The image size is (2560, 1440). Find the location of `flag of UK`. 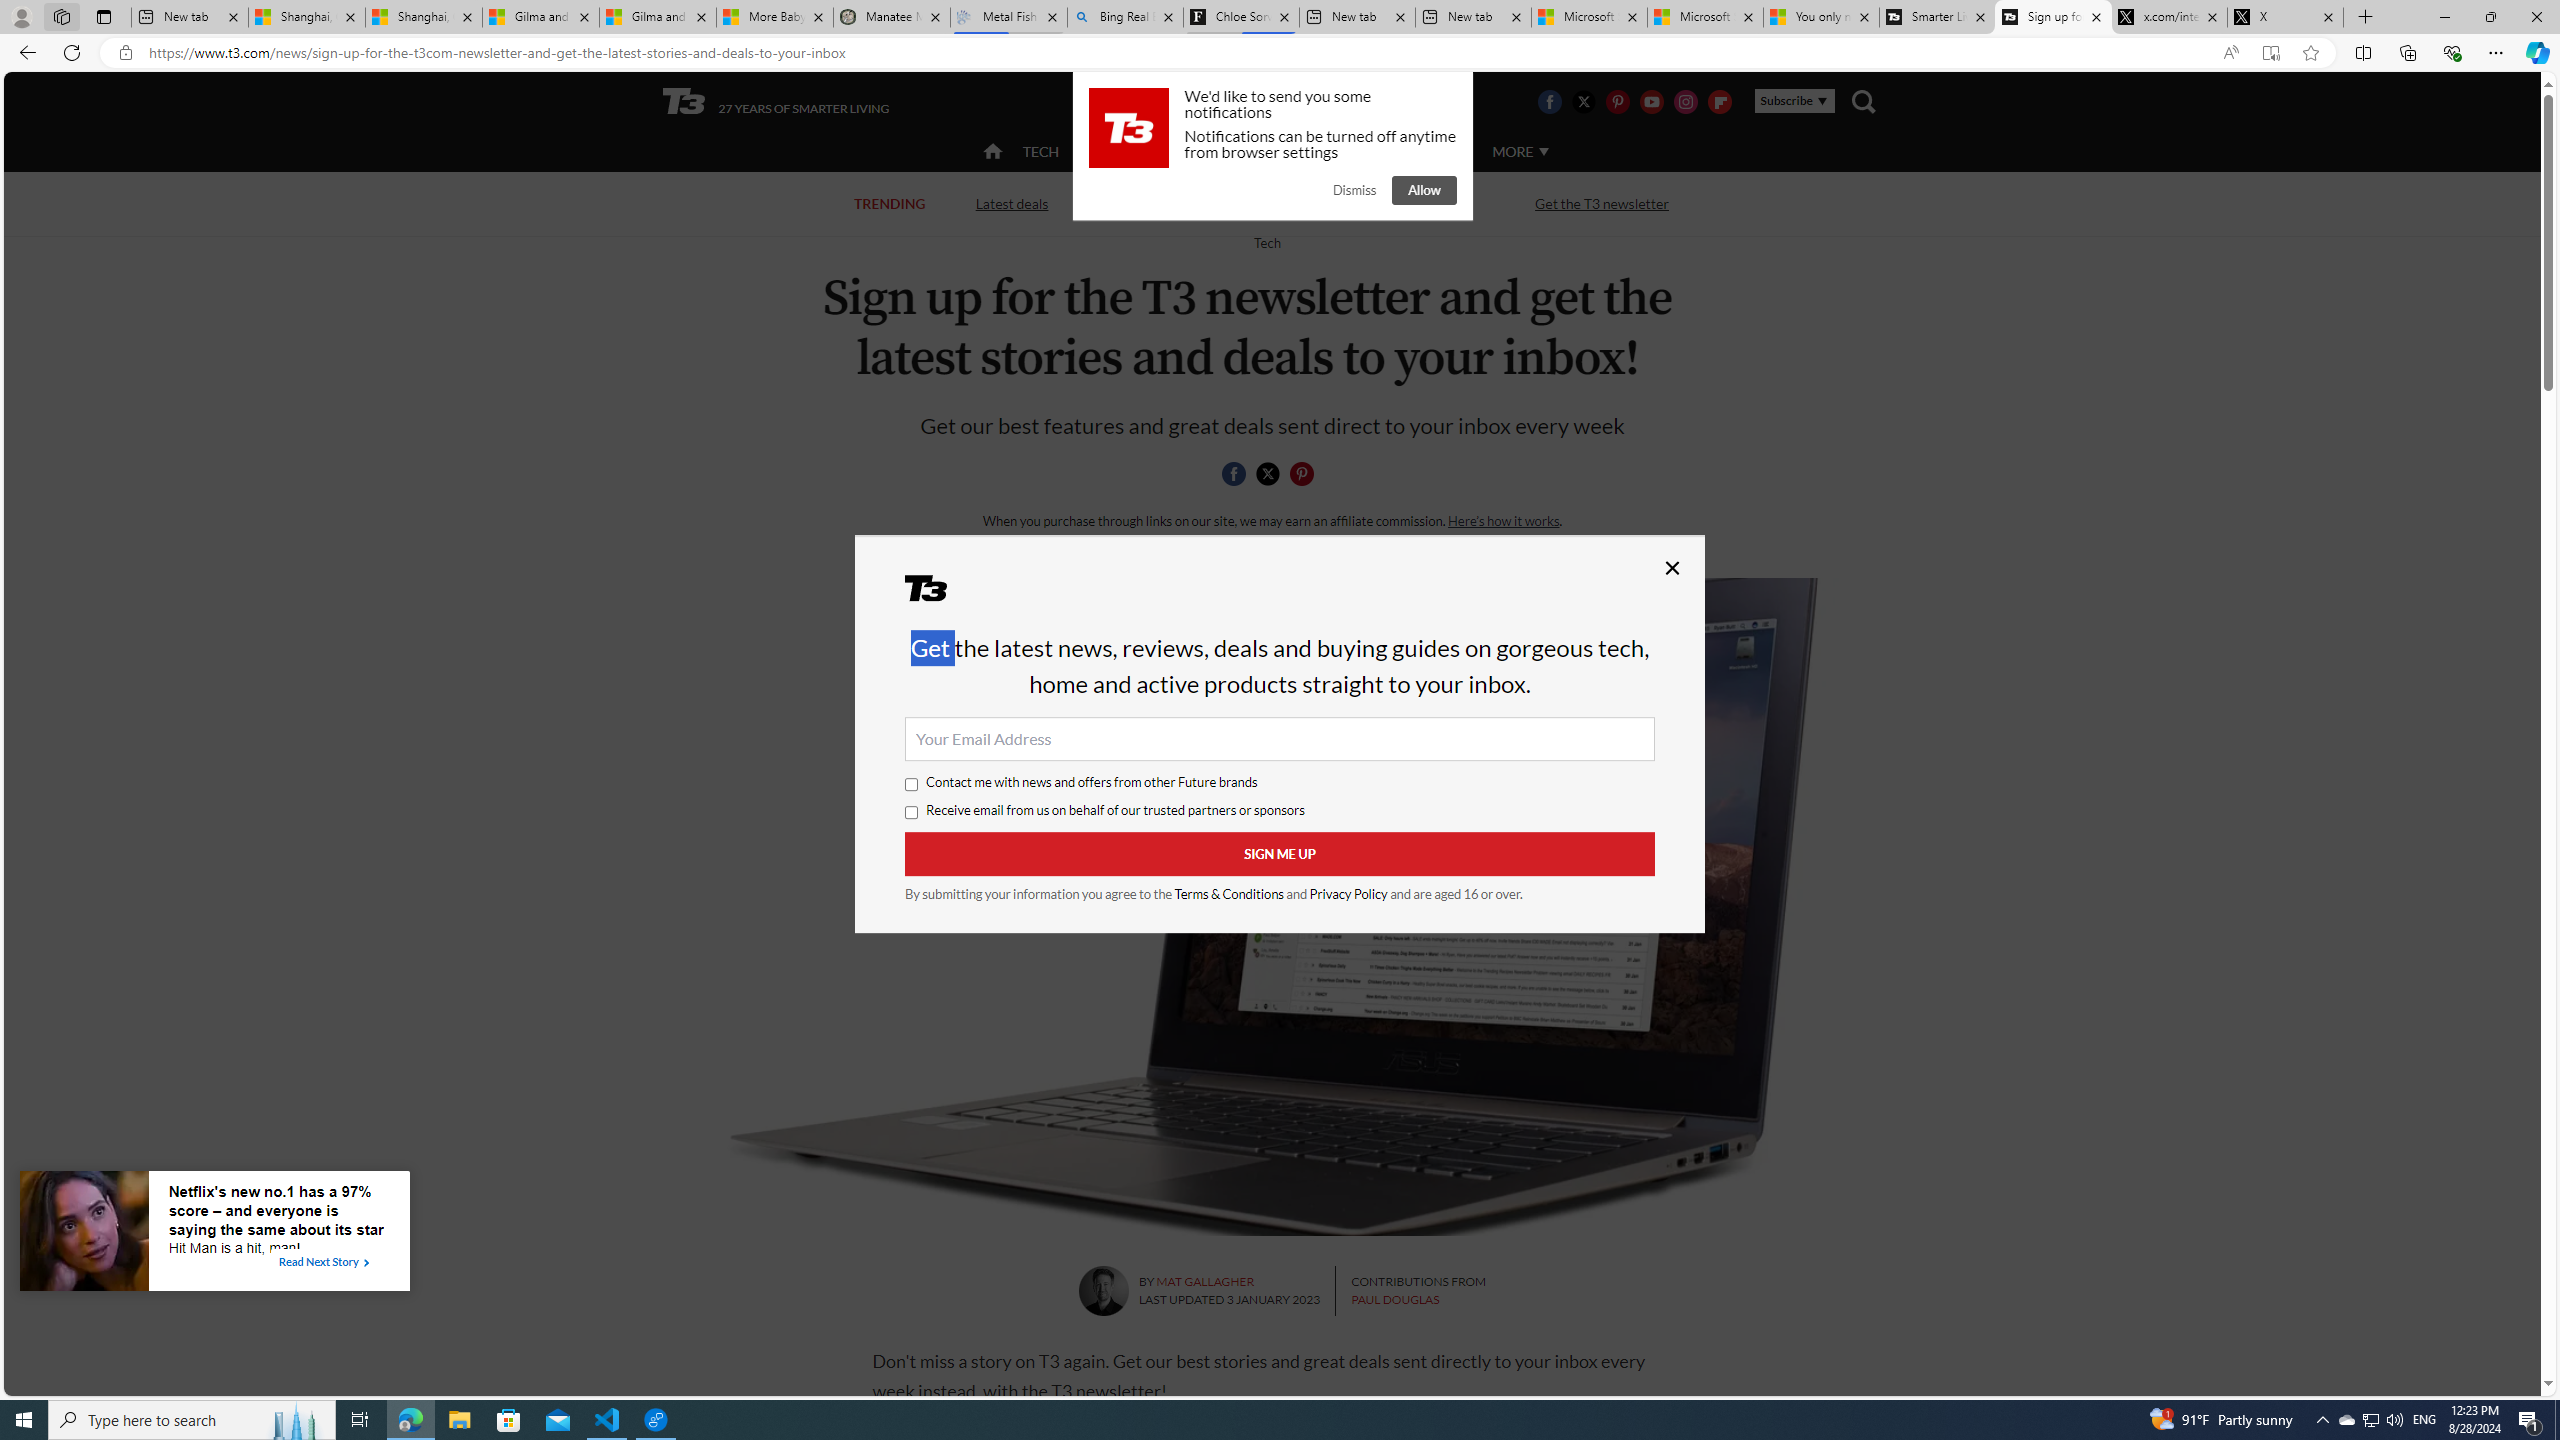

flag of UK is located at coordinates (1323, 101).